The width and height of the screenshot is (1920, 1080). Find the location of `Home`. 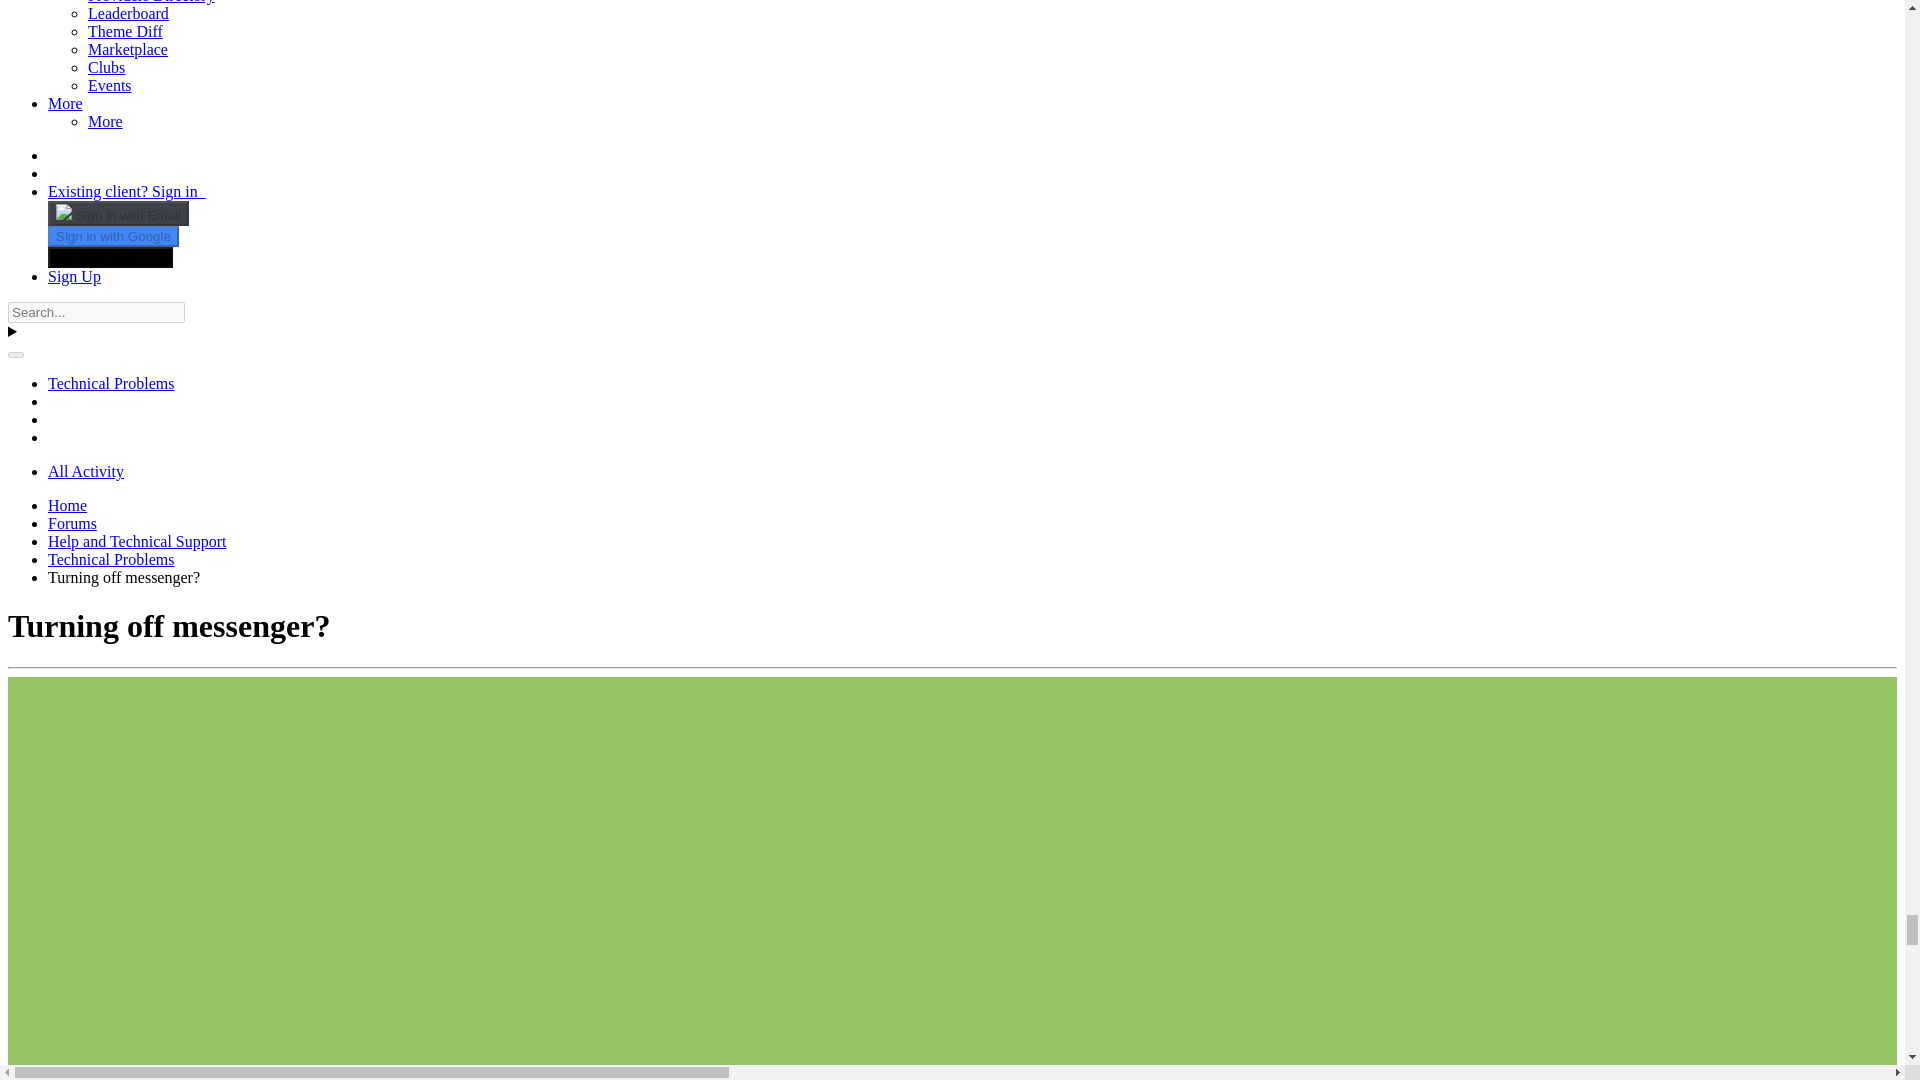

Home is located at coordinates (67, 505).